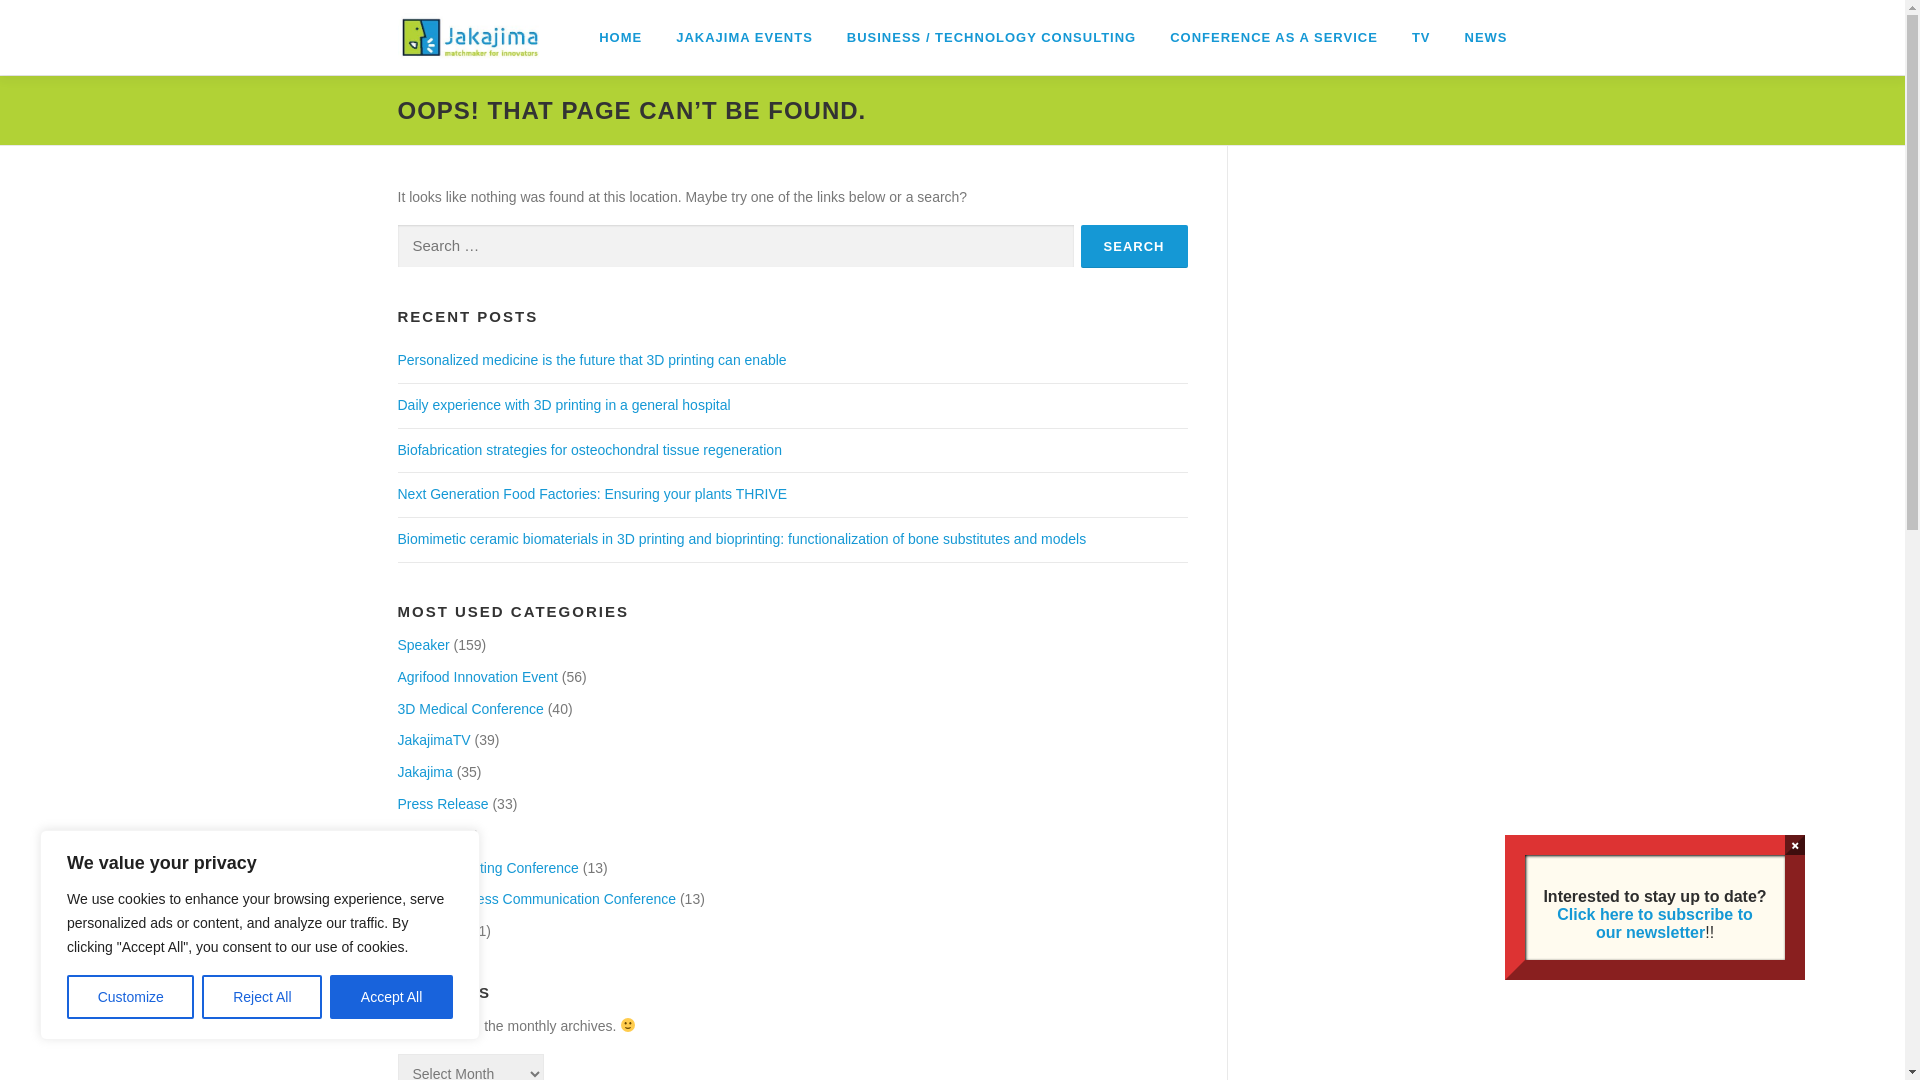  I want to click on HOME, so click(620, 38).